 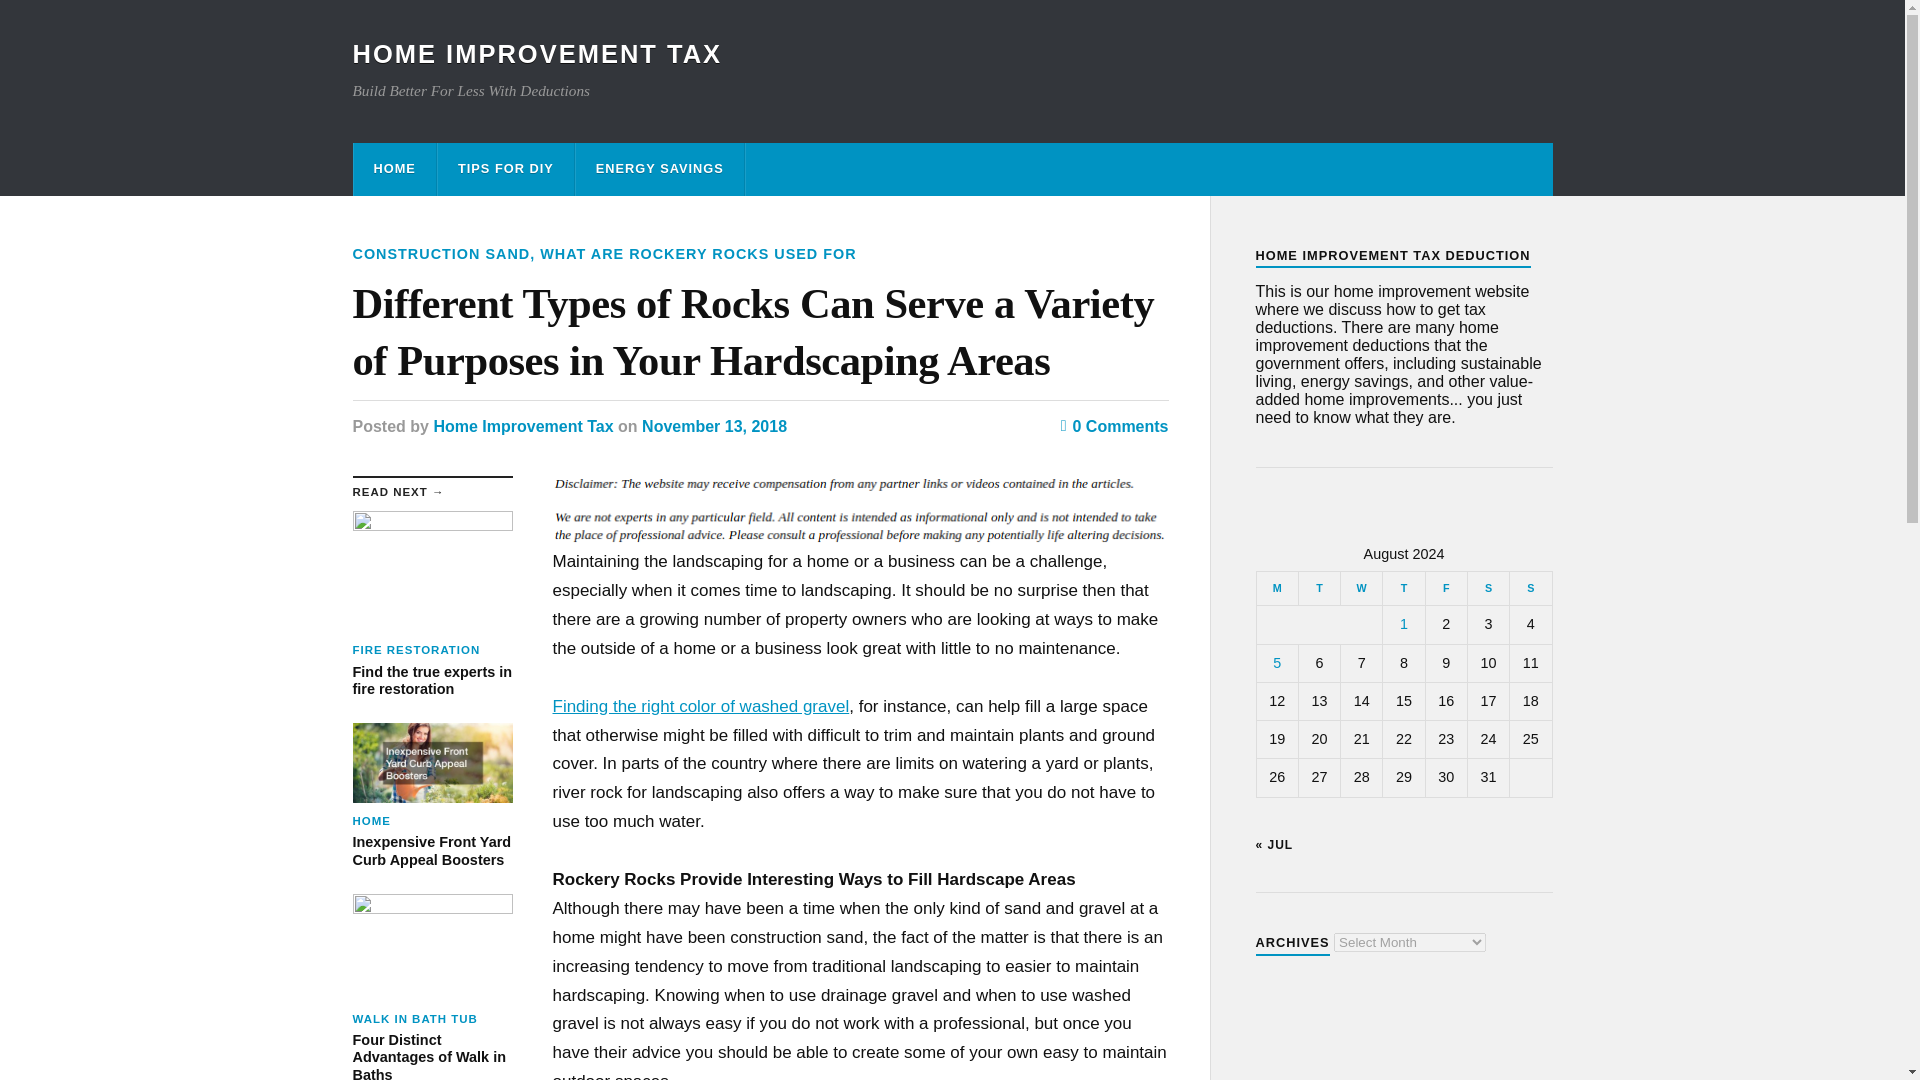 What do you see at coordinates (432, 796) in the screenshot?
I see `CONSTRUCTION SAND` at bounding box center [432, 796].